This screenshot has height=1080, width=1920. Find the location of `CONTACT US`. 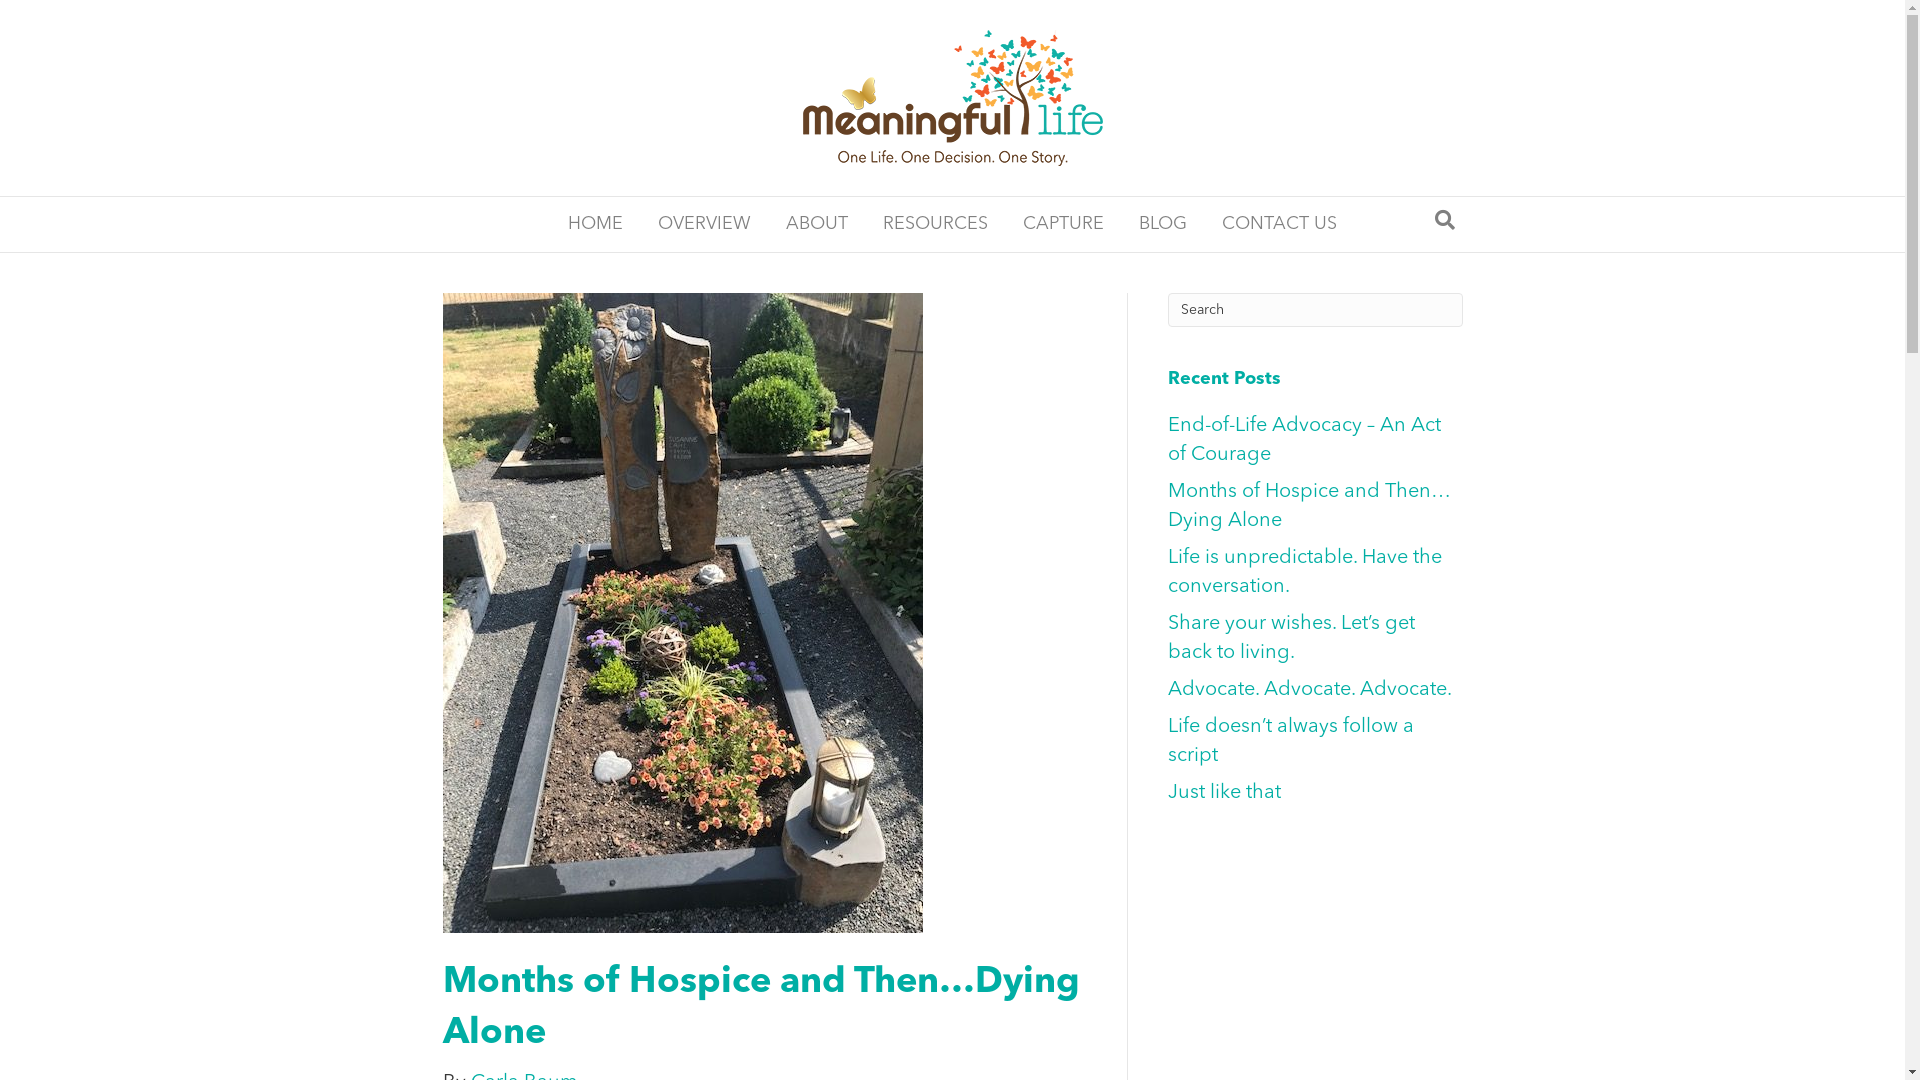

CONTACT US is located at coordinates (1280, 224).